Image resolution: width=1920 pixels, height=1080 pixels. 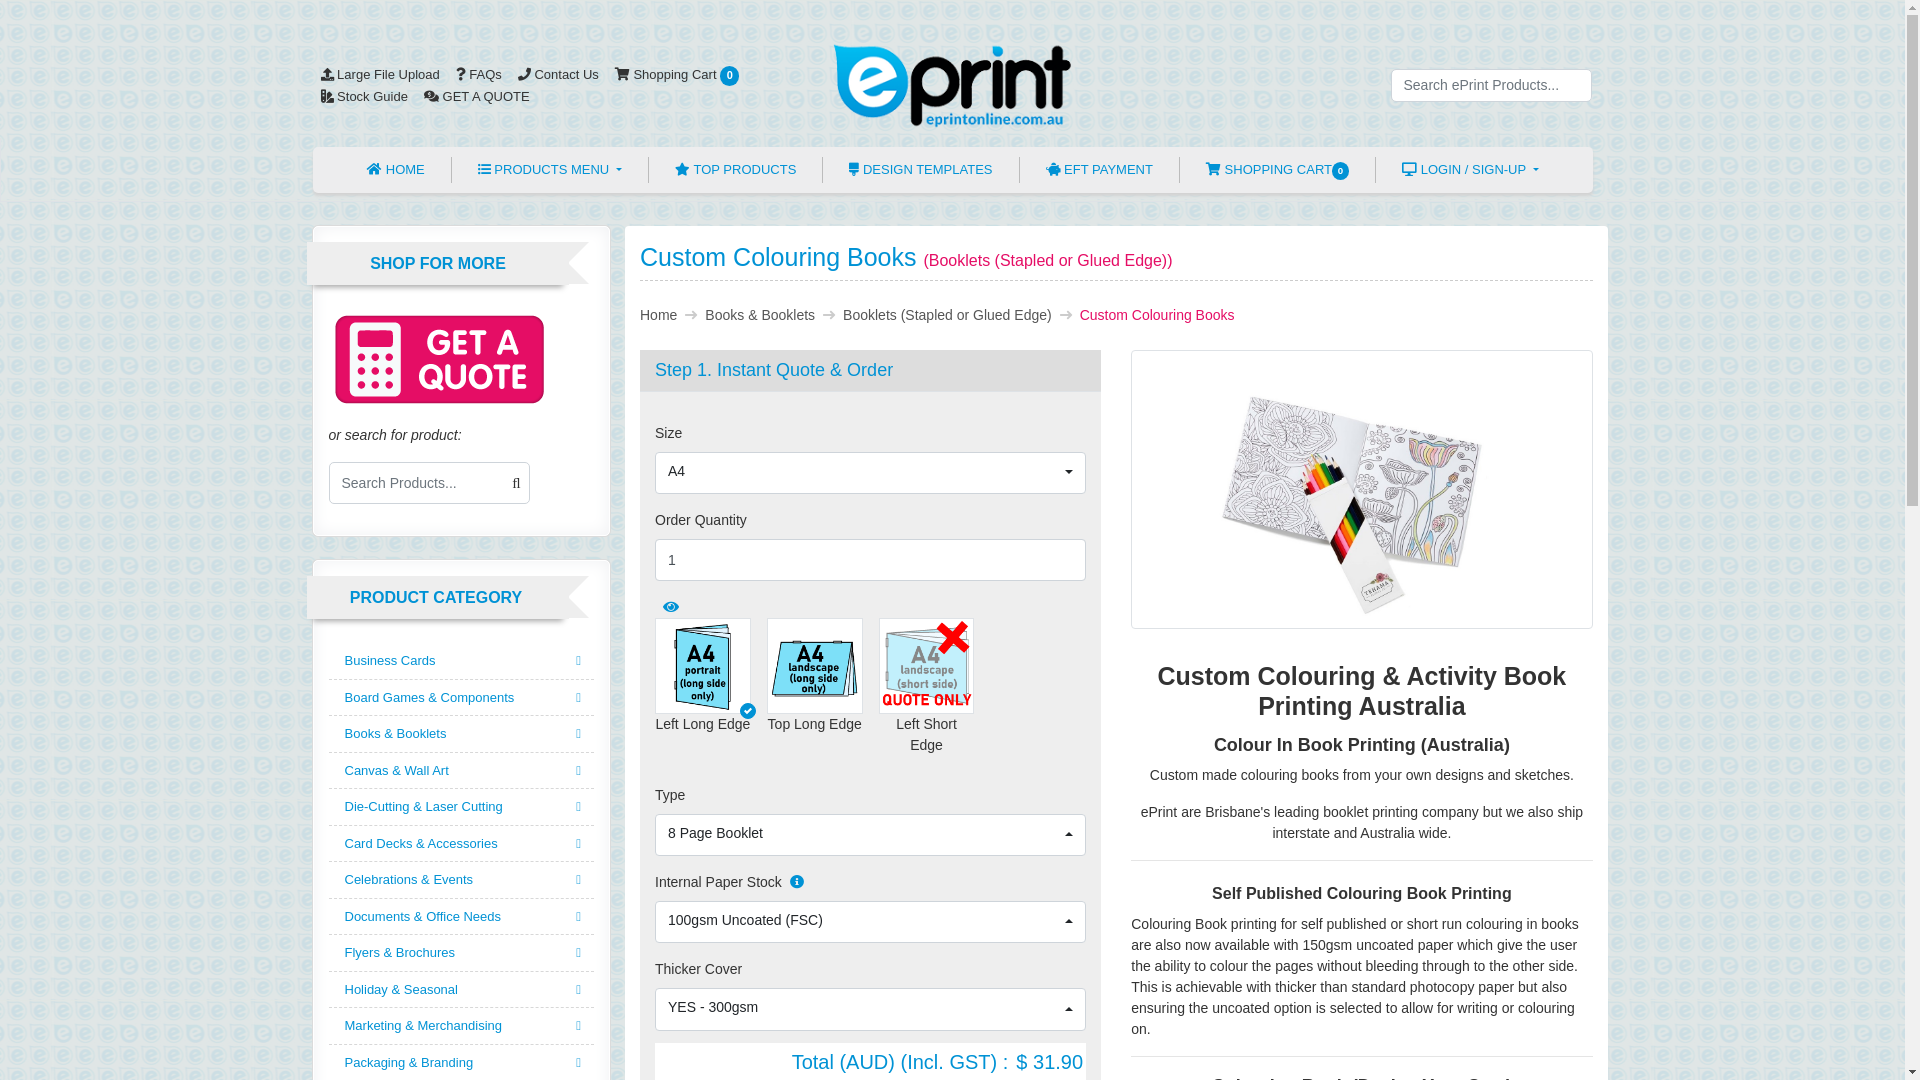 What do you see at coordinates (461, 772) in the screenshot?
I see `Canvas & Wall Art` at bounding box center [461, 772].